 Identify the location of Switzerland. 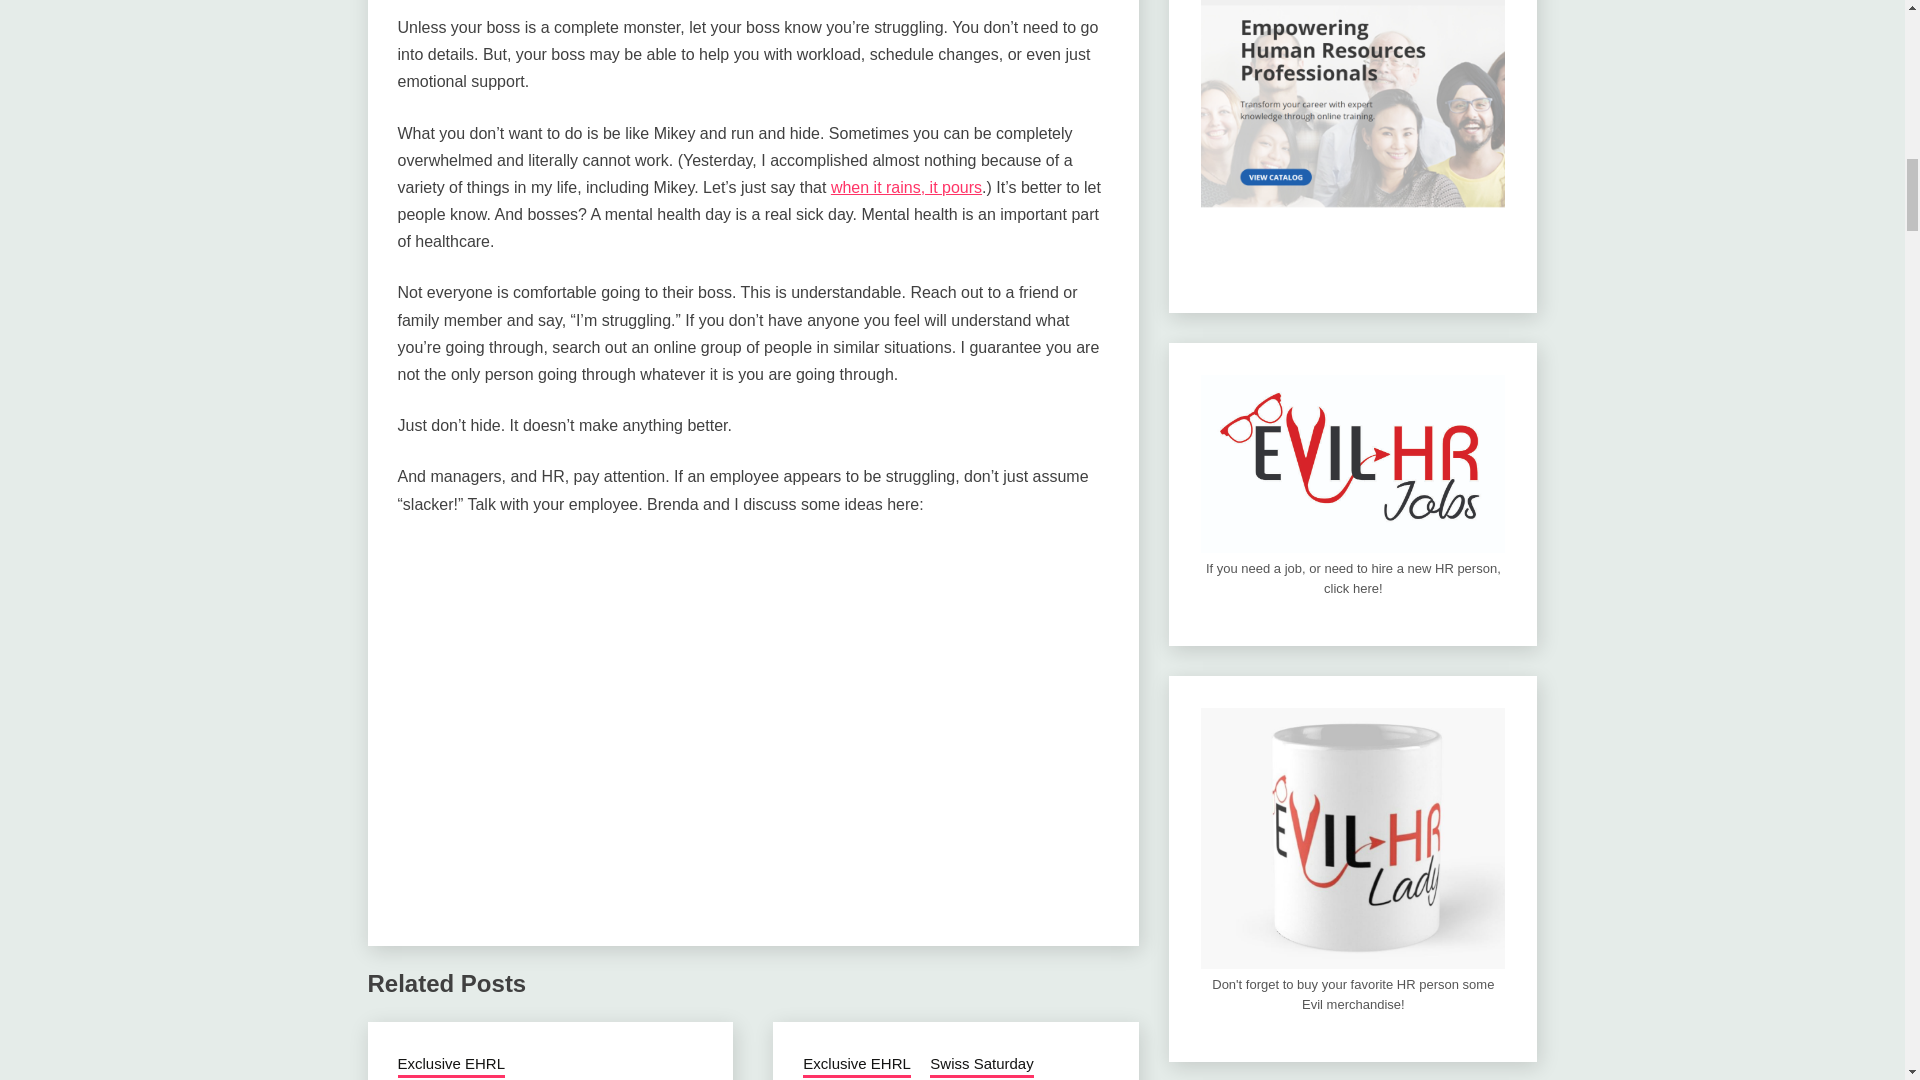
(842, 1079).